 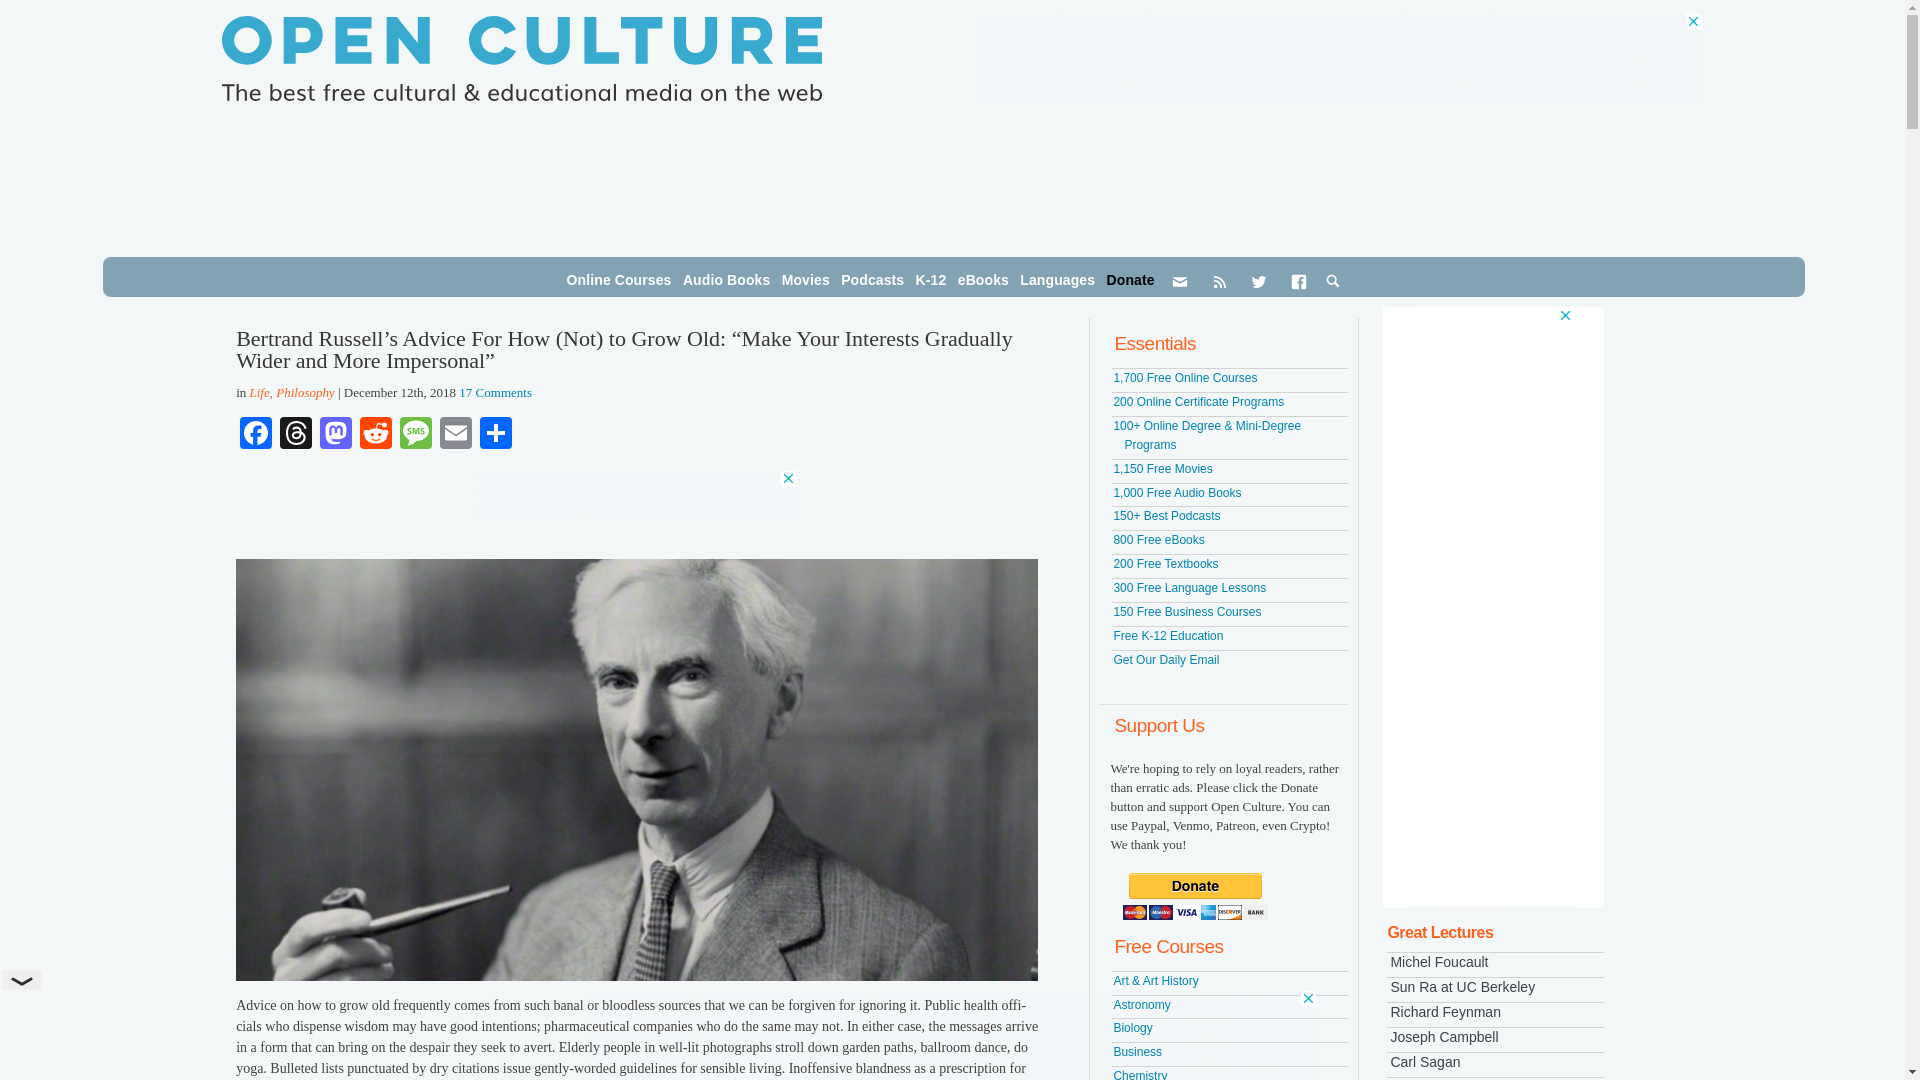 I want to click on Audio Books, so click(x=726, y=279).